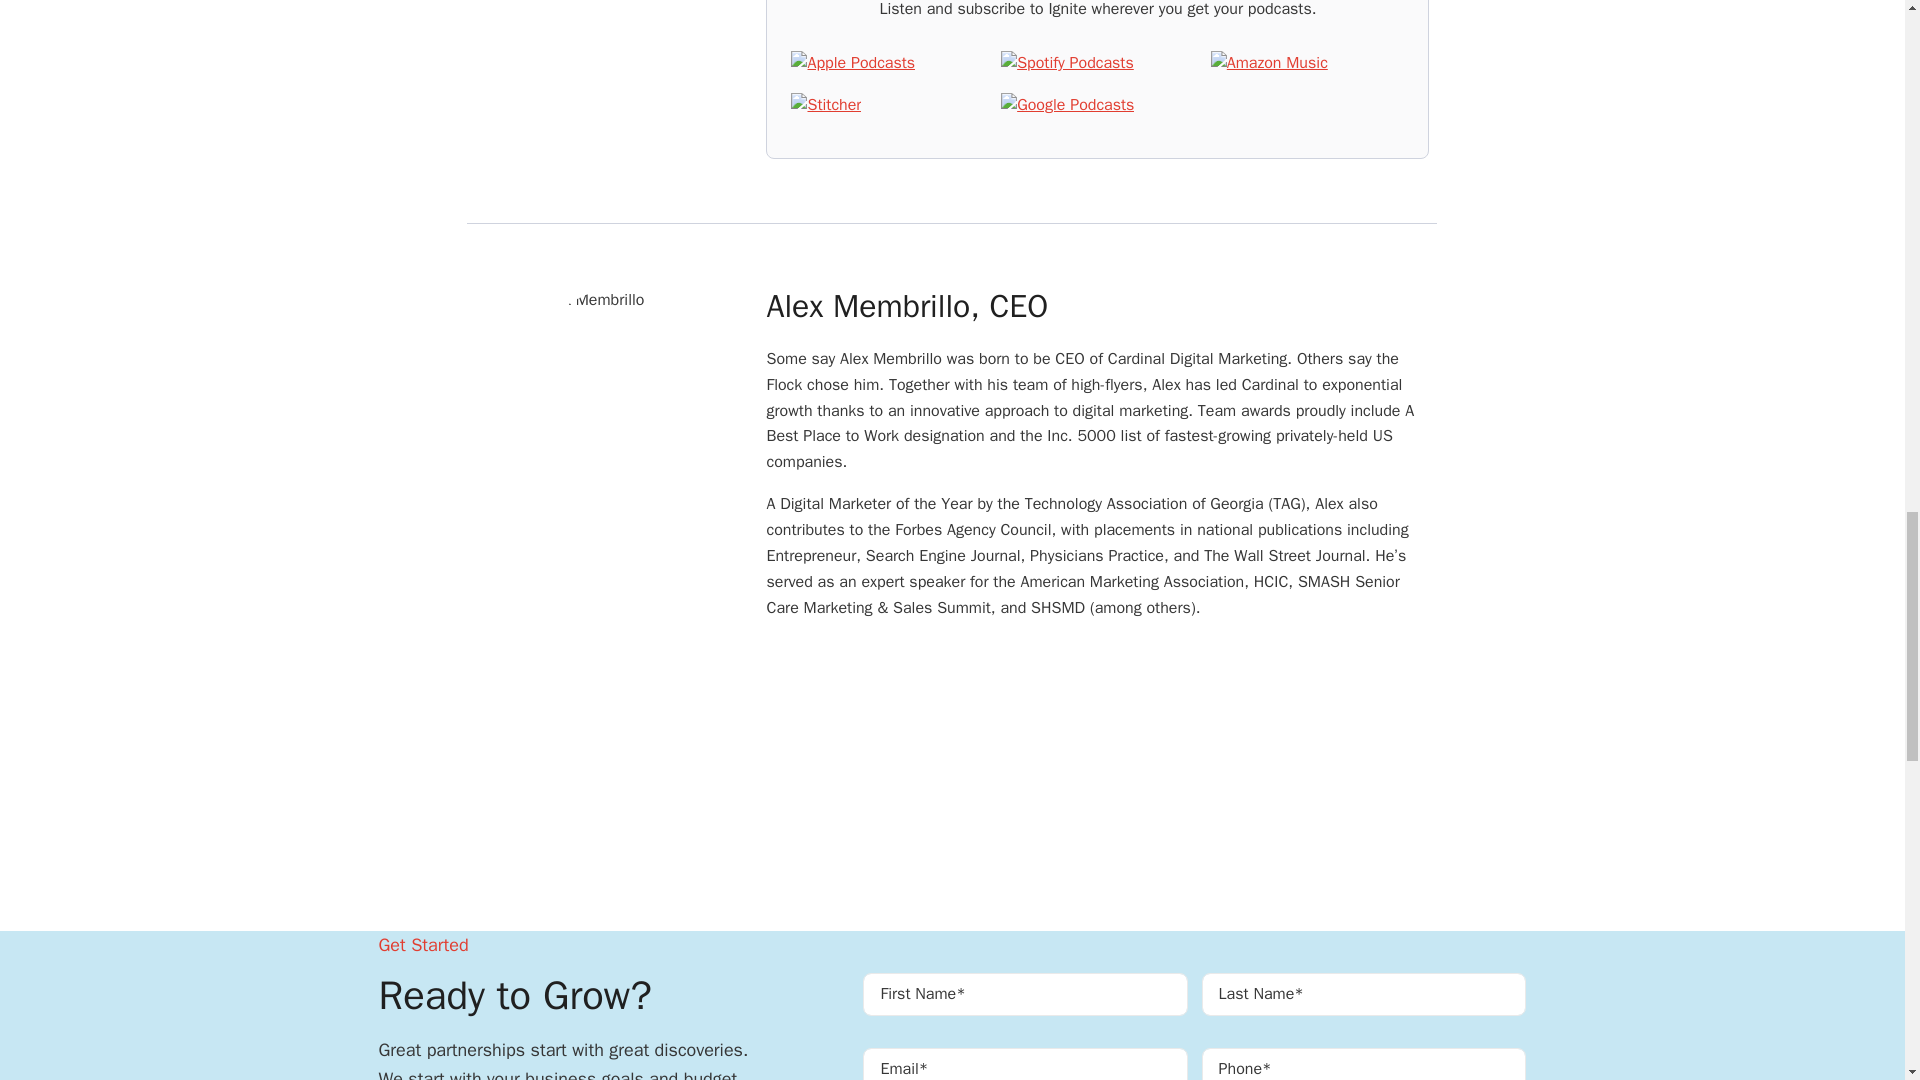 The width and height of the screenshot is (1920, 1080). I want to click on Subscribe on Spotify Podcasts, so click(1067, 63).